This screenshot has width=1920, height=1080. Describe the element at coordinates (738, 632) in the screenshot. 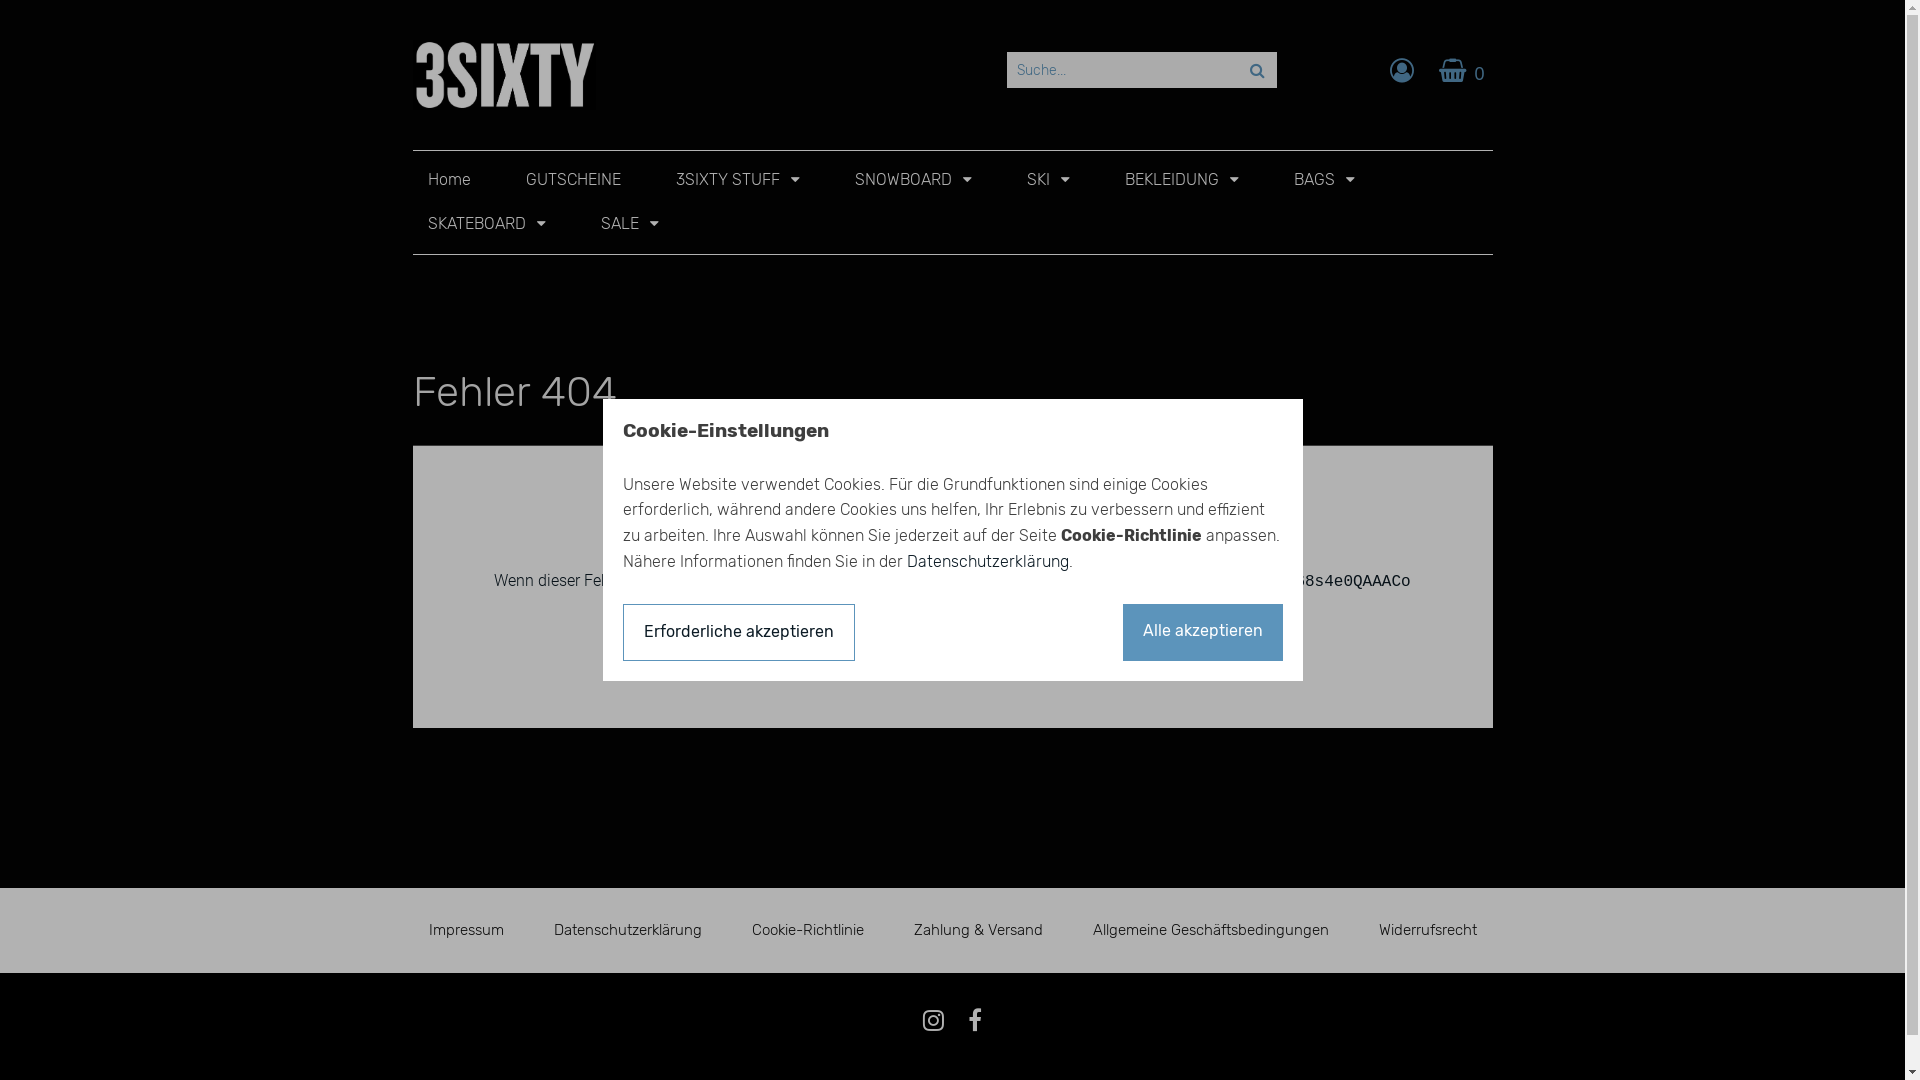

I see `Erforderliche akzeptieren` at that location.